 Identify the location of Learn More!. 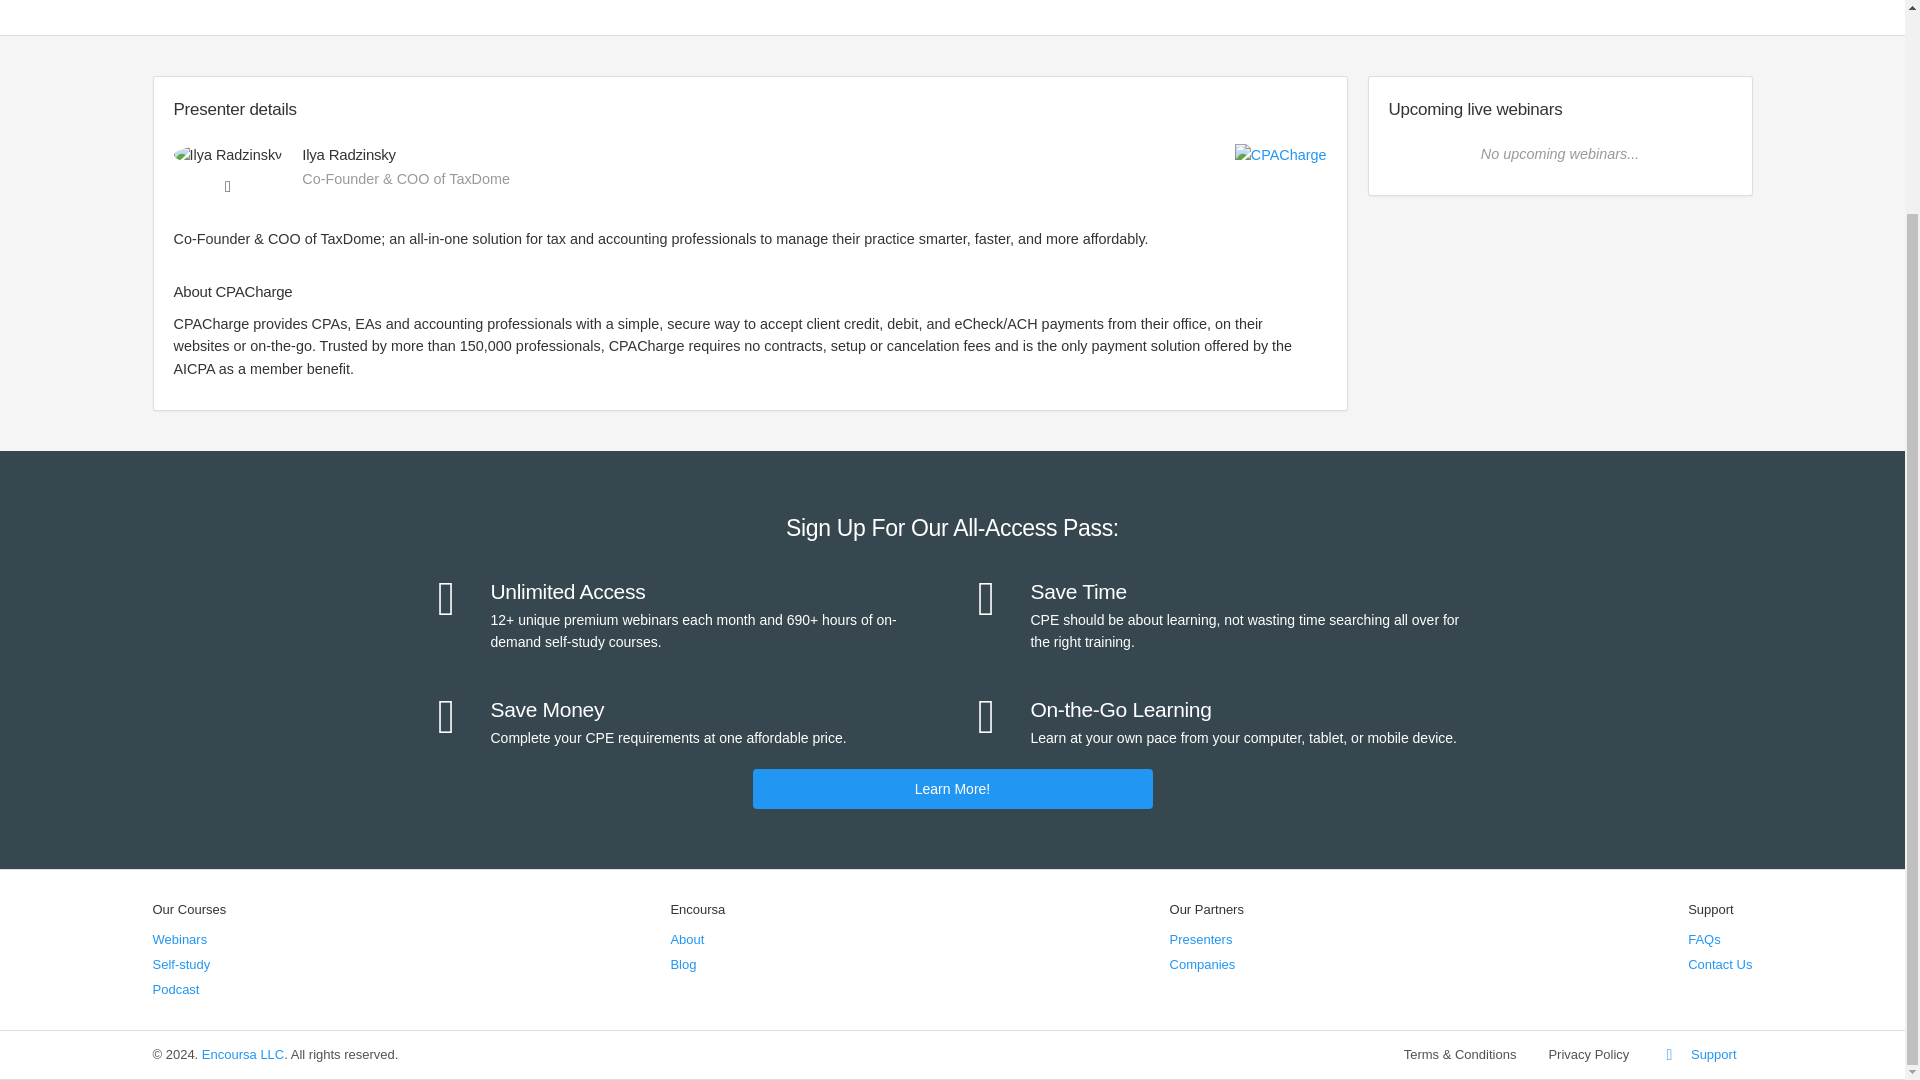
(952, 788).